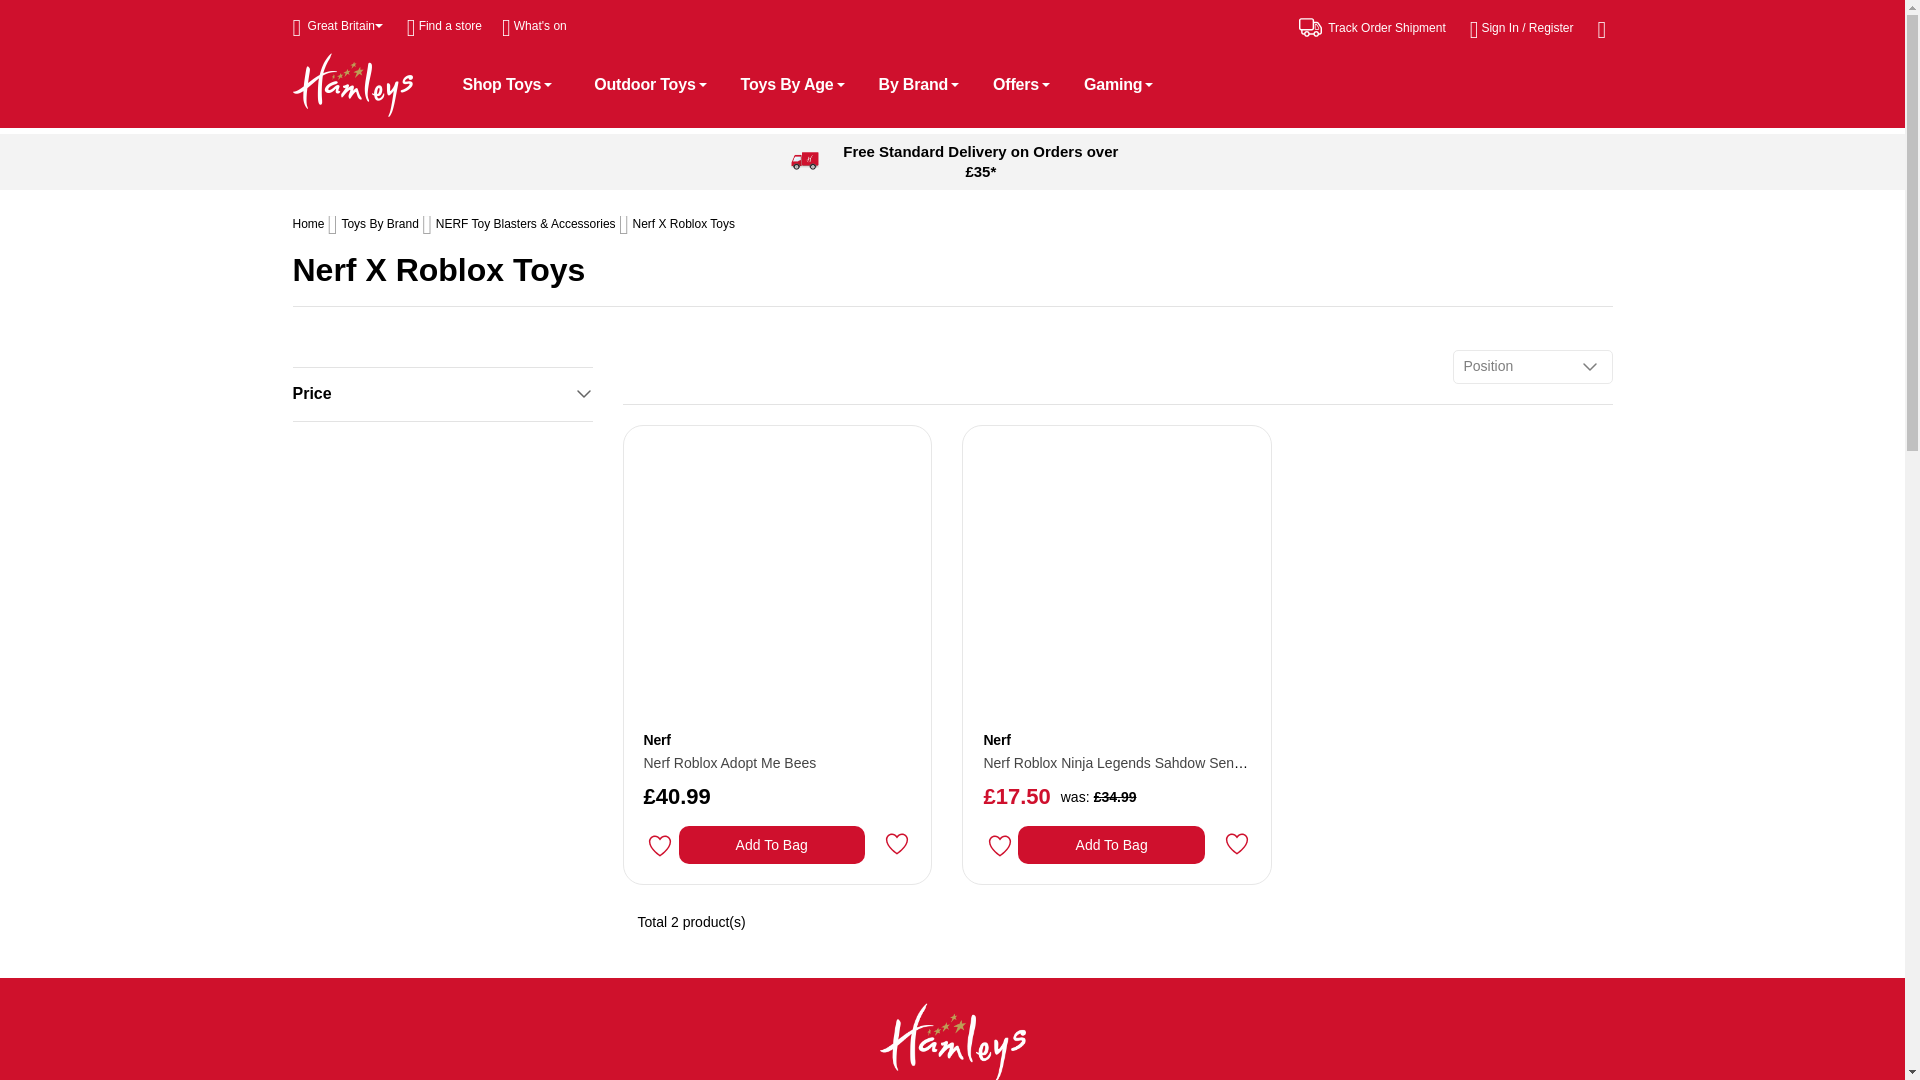 This screenshot has width=1920, height=1080. What do you see at coordinates (444, 26) in the screenshot?
I see `Find a store` at bounding box center [444, 26].